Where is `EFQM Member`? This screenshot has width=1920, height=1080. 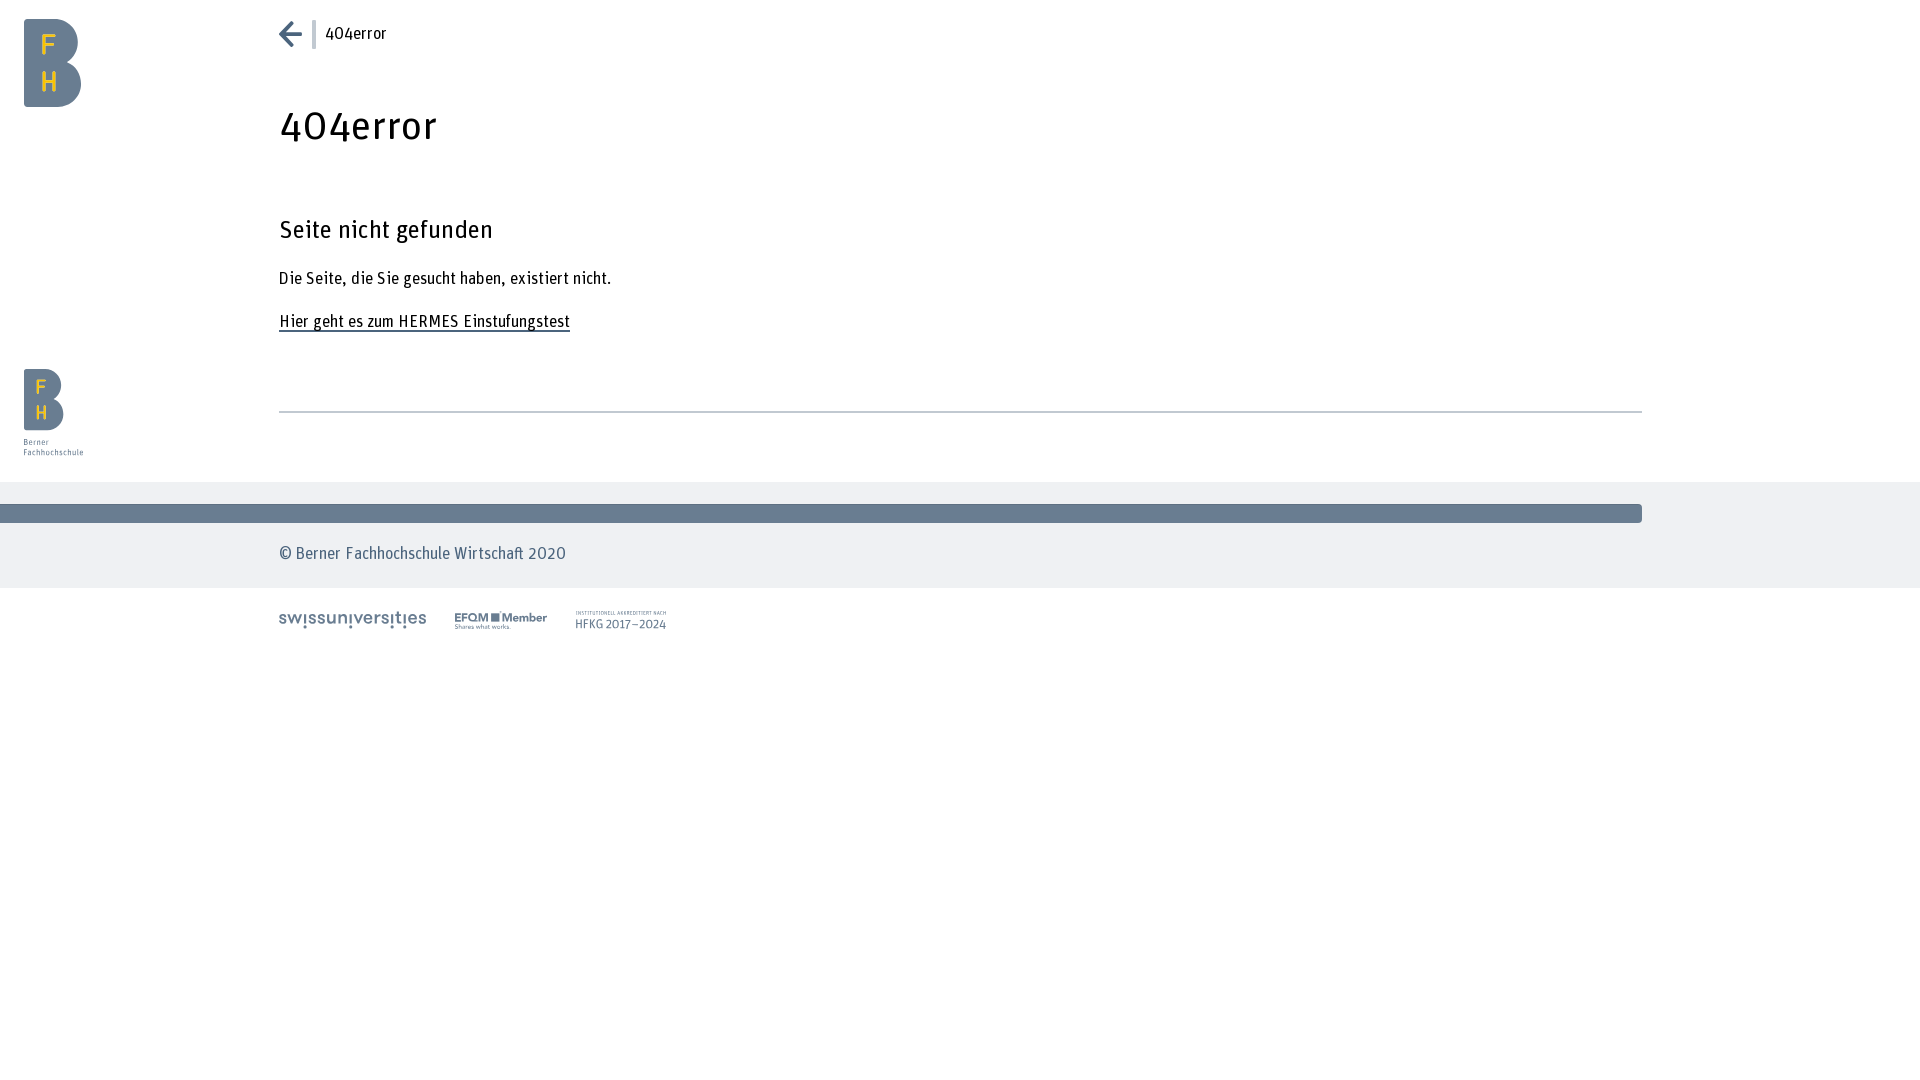
EFQM Member is located at coordinates (501, 621).